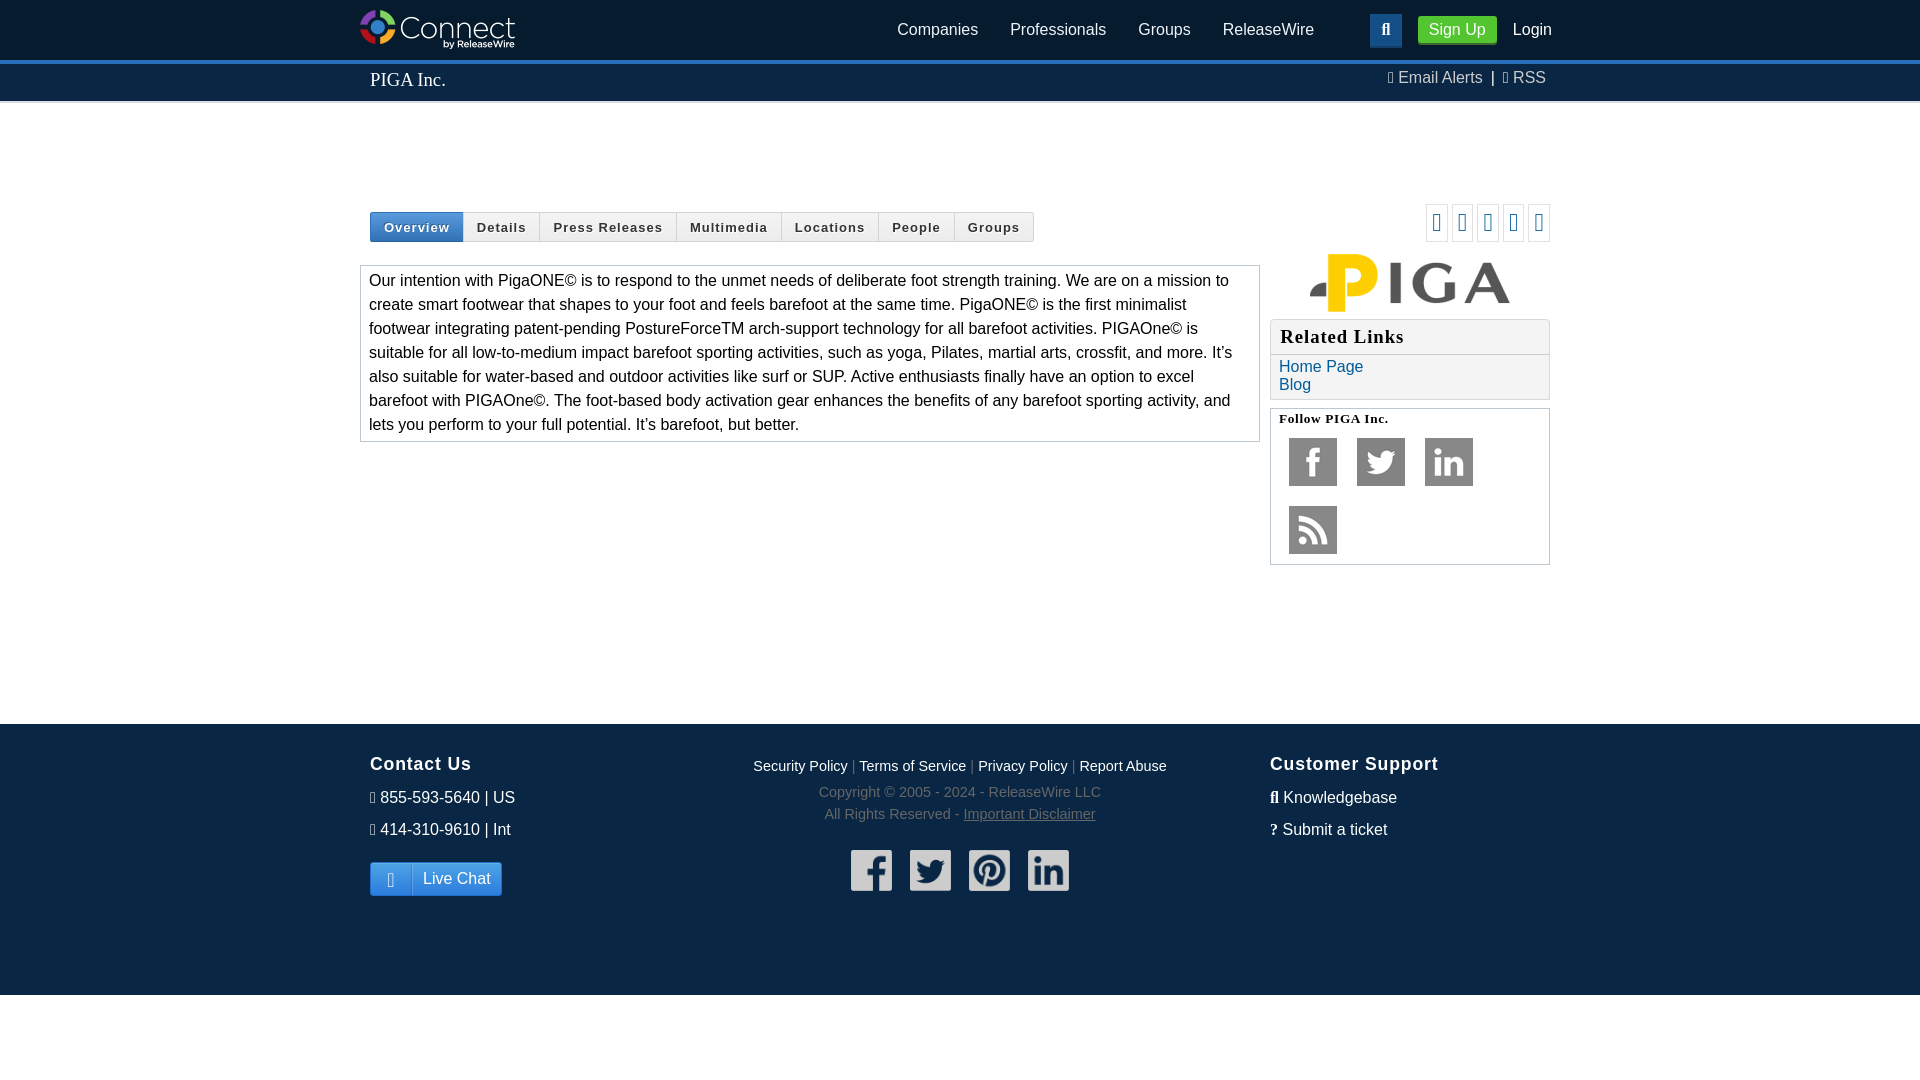  I want to click on Live Chat, so click(436, 878).